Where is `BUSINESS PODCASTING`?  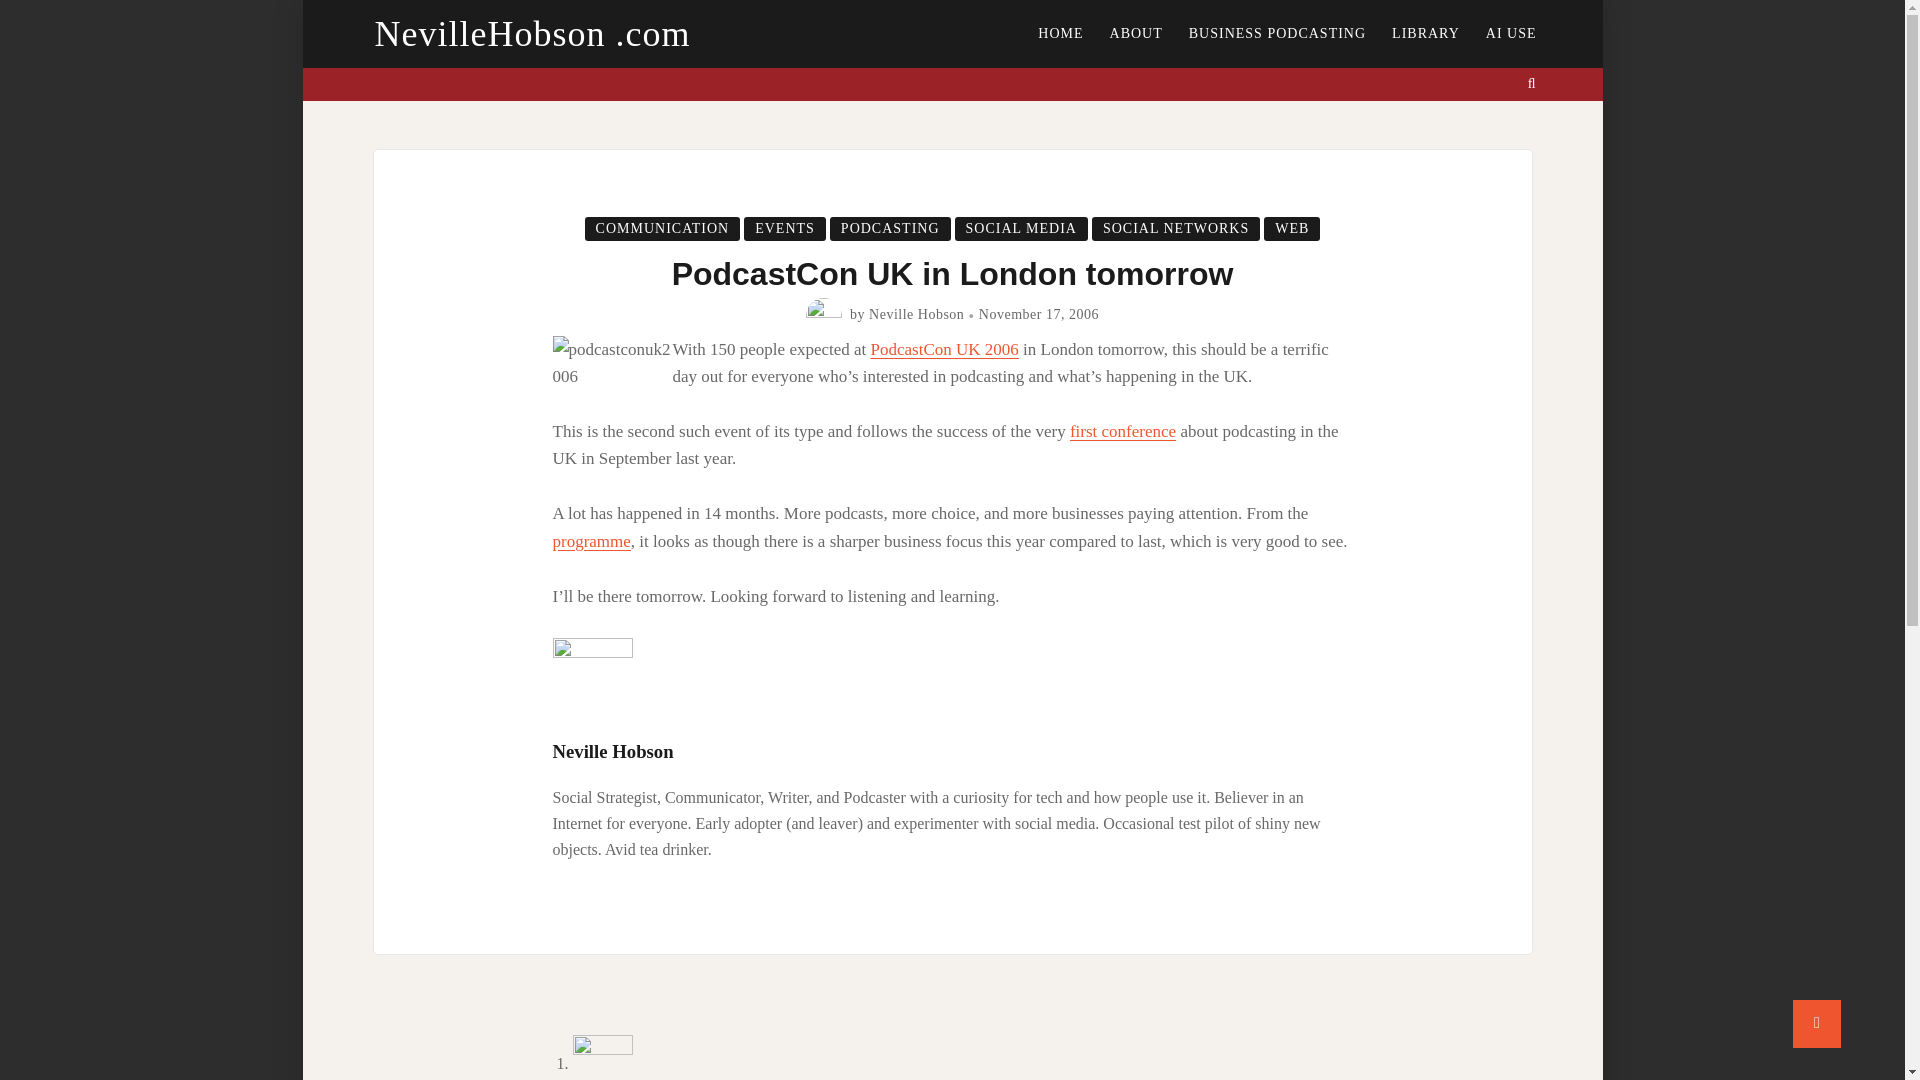
BUSINESS PODCASTING is located at coordinates (1276, 34).